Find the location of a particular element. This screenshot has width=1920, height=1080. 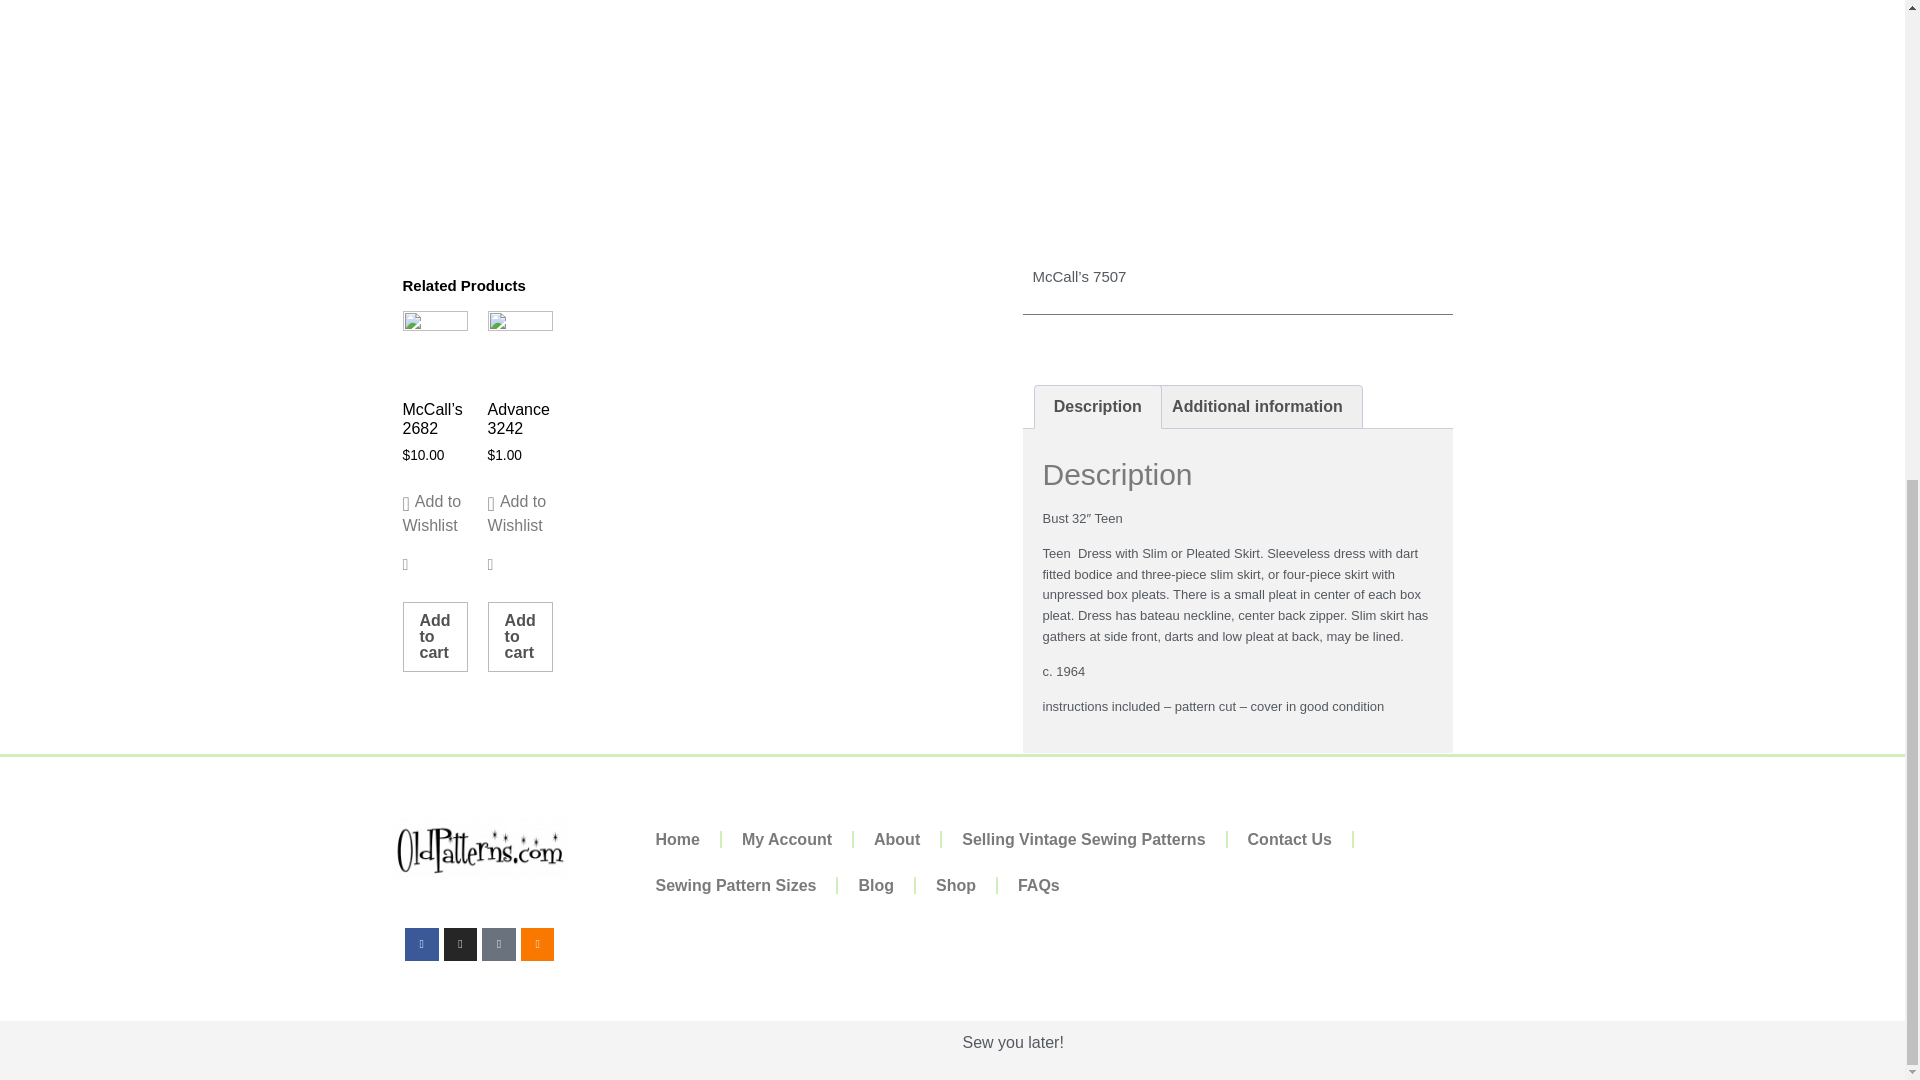

Additional information is located at coordinates (1257, 406).